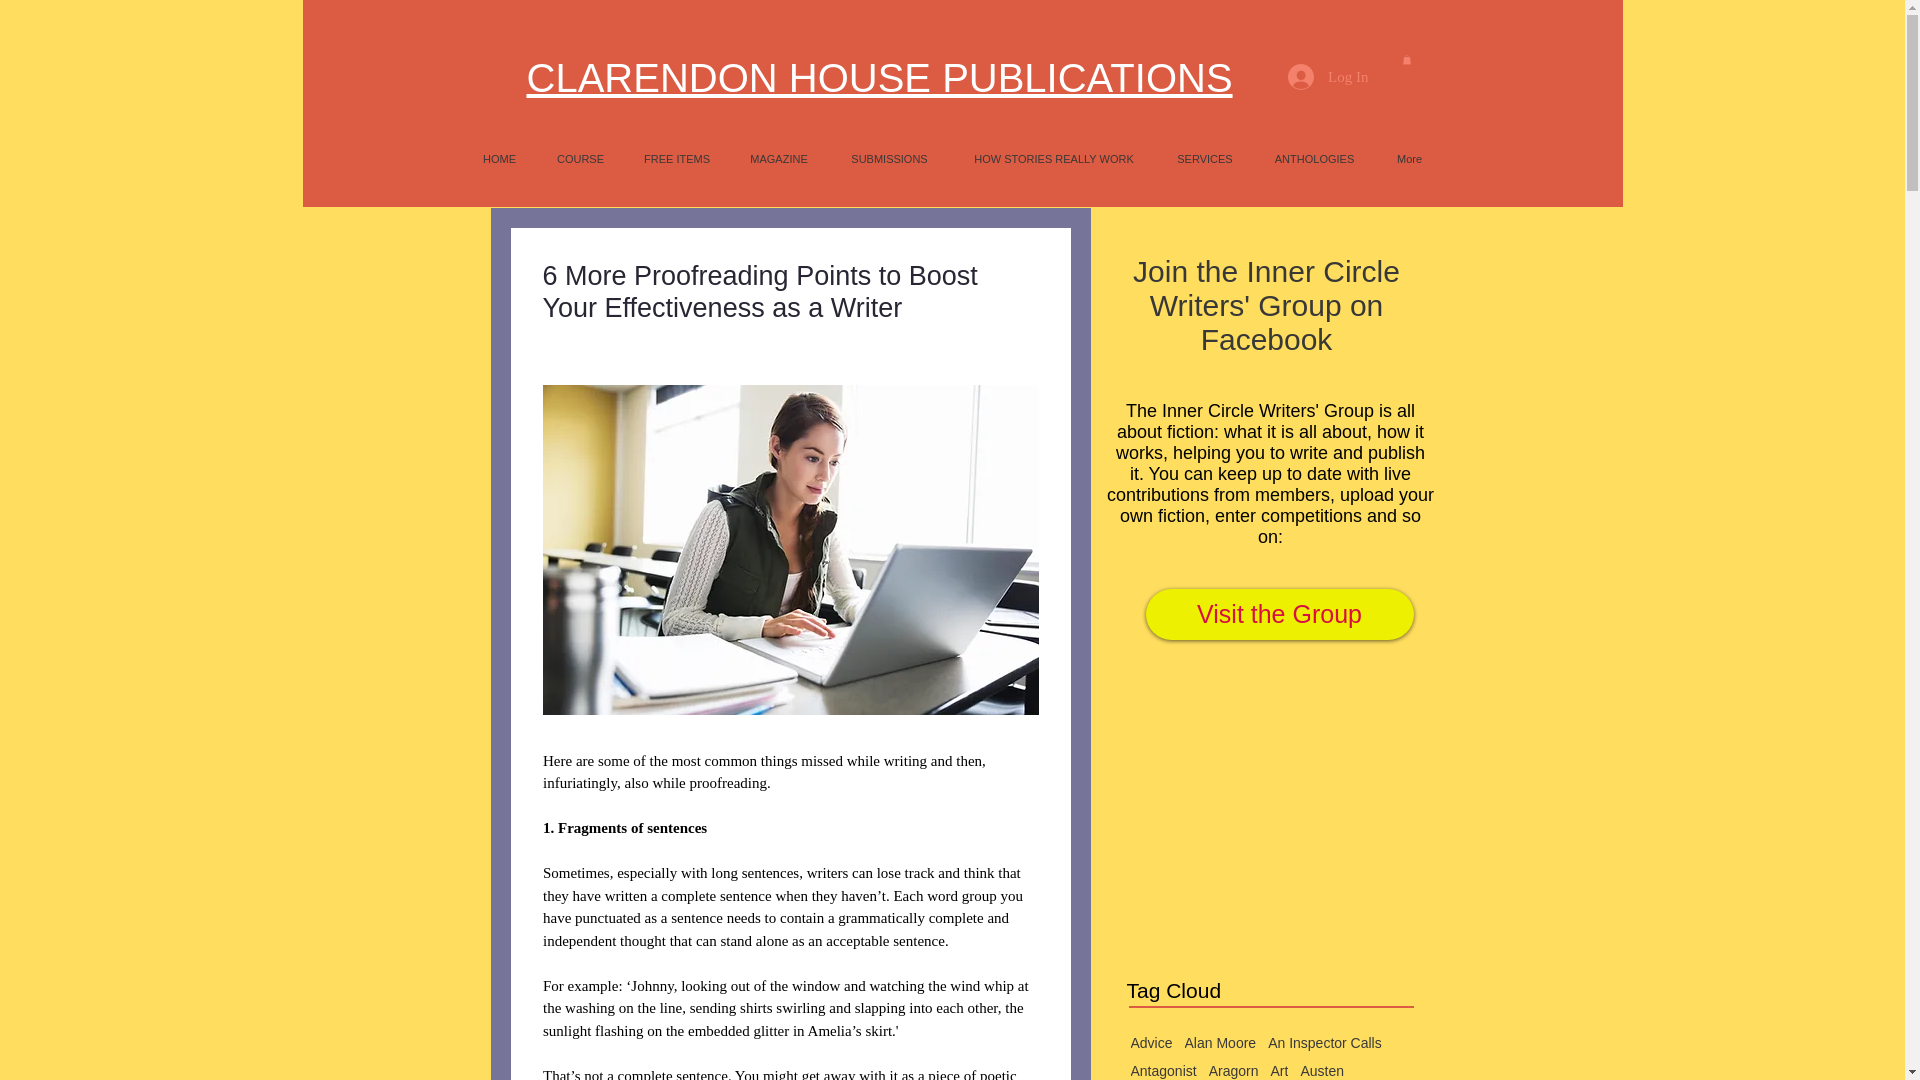 Image resolution: width=1920 pixels, height=1080 pixels. What do you see at coordinates (1314, 158) in the screenshot?
I see `ANTHOLOGIES` at bounding box center [1314, 158].